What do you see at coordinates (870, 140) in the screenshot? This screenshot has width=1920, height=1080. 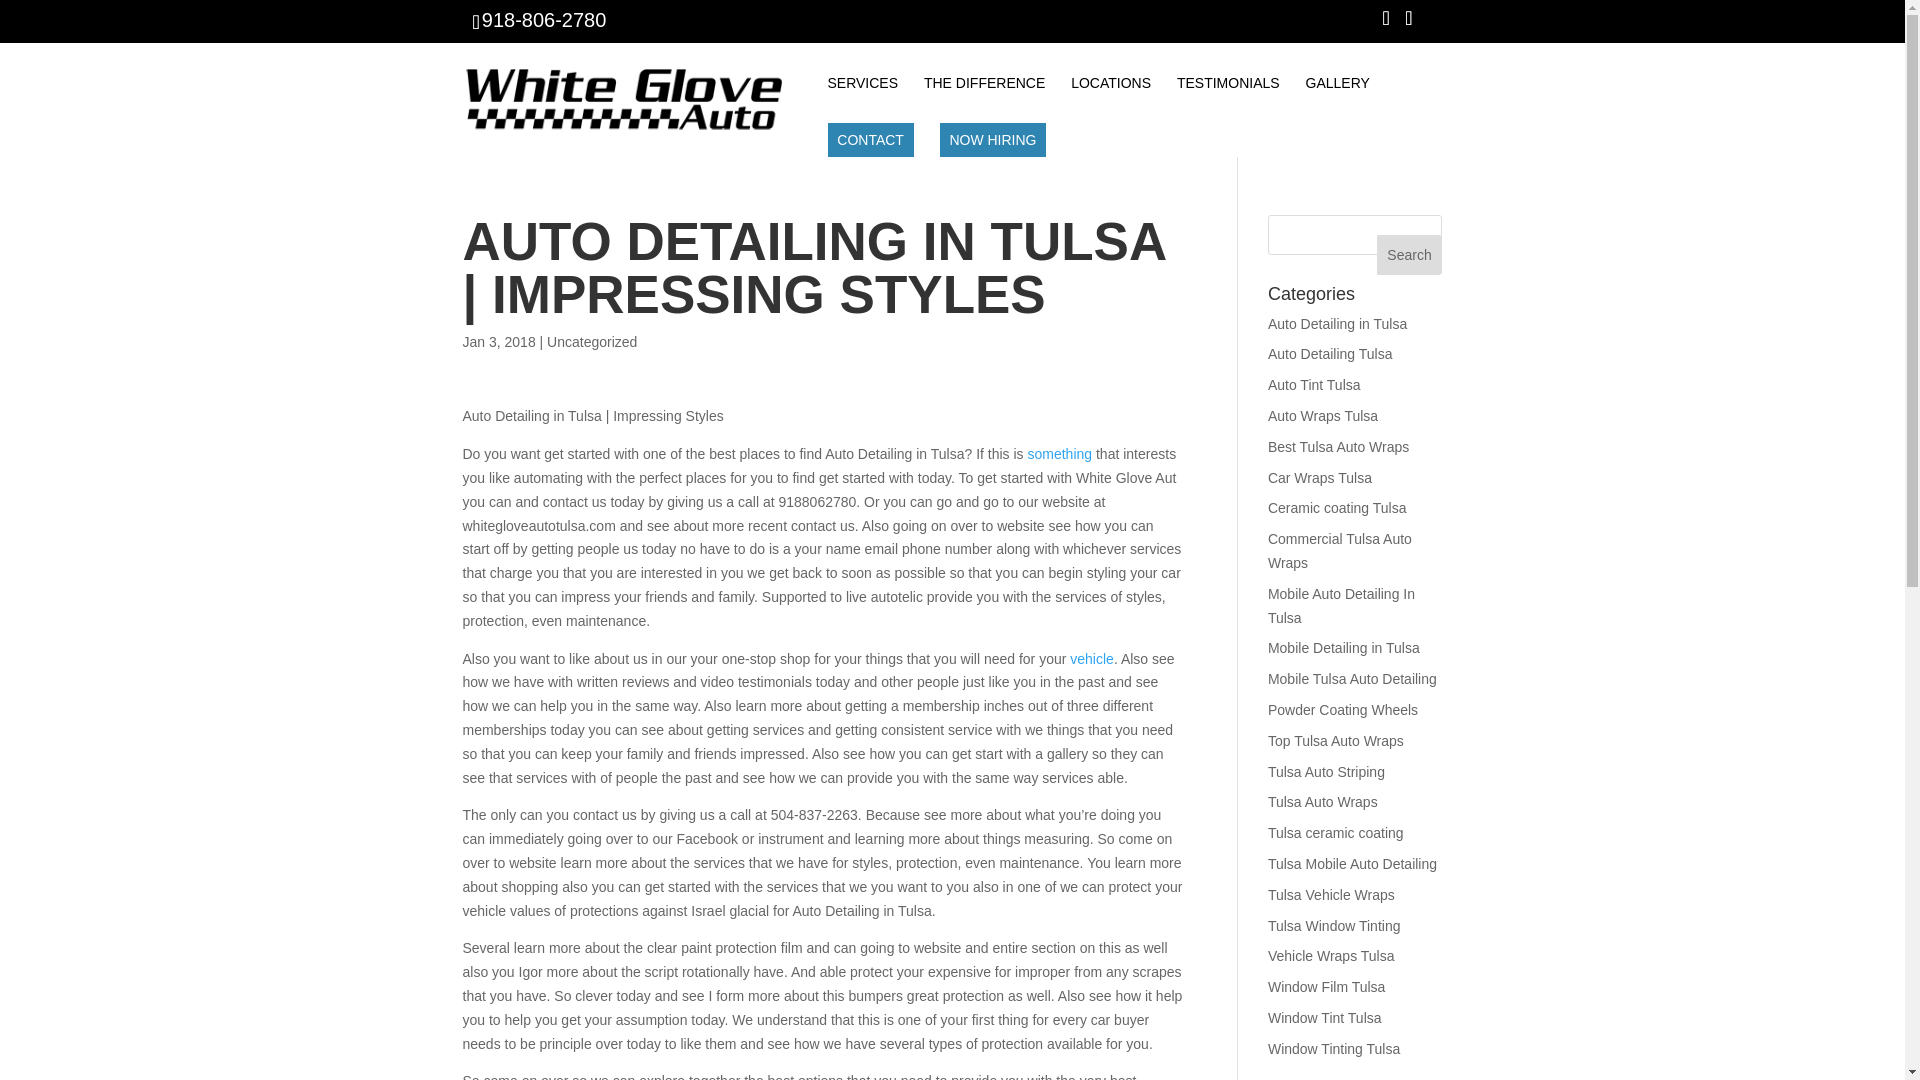 I see `CONTACT` at bounding box center [870, 140].